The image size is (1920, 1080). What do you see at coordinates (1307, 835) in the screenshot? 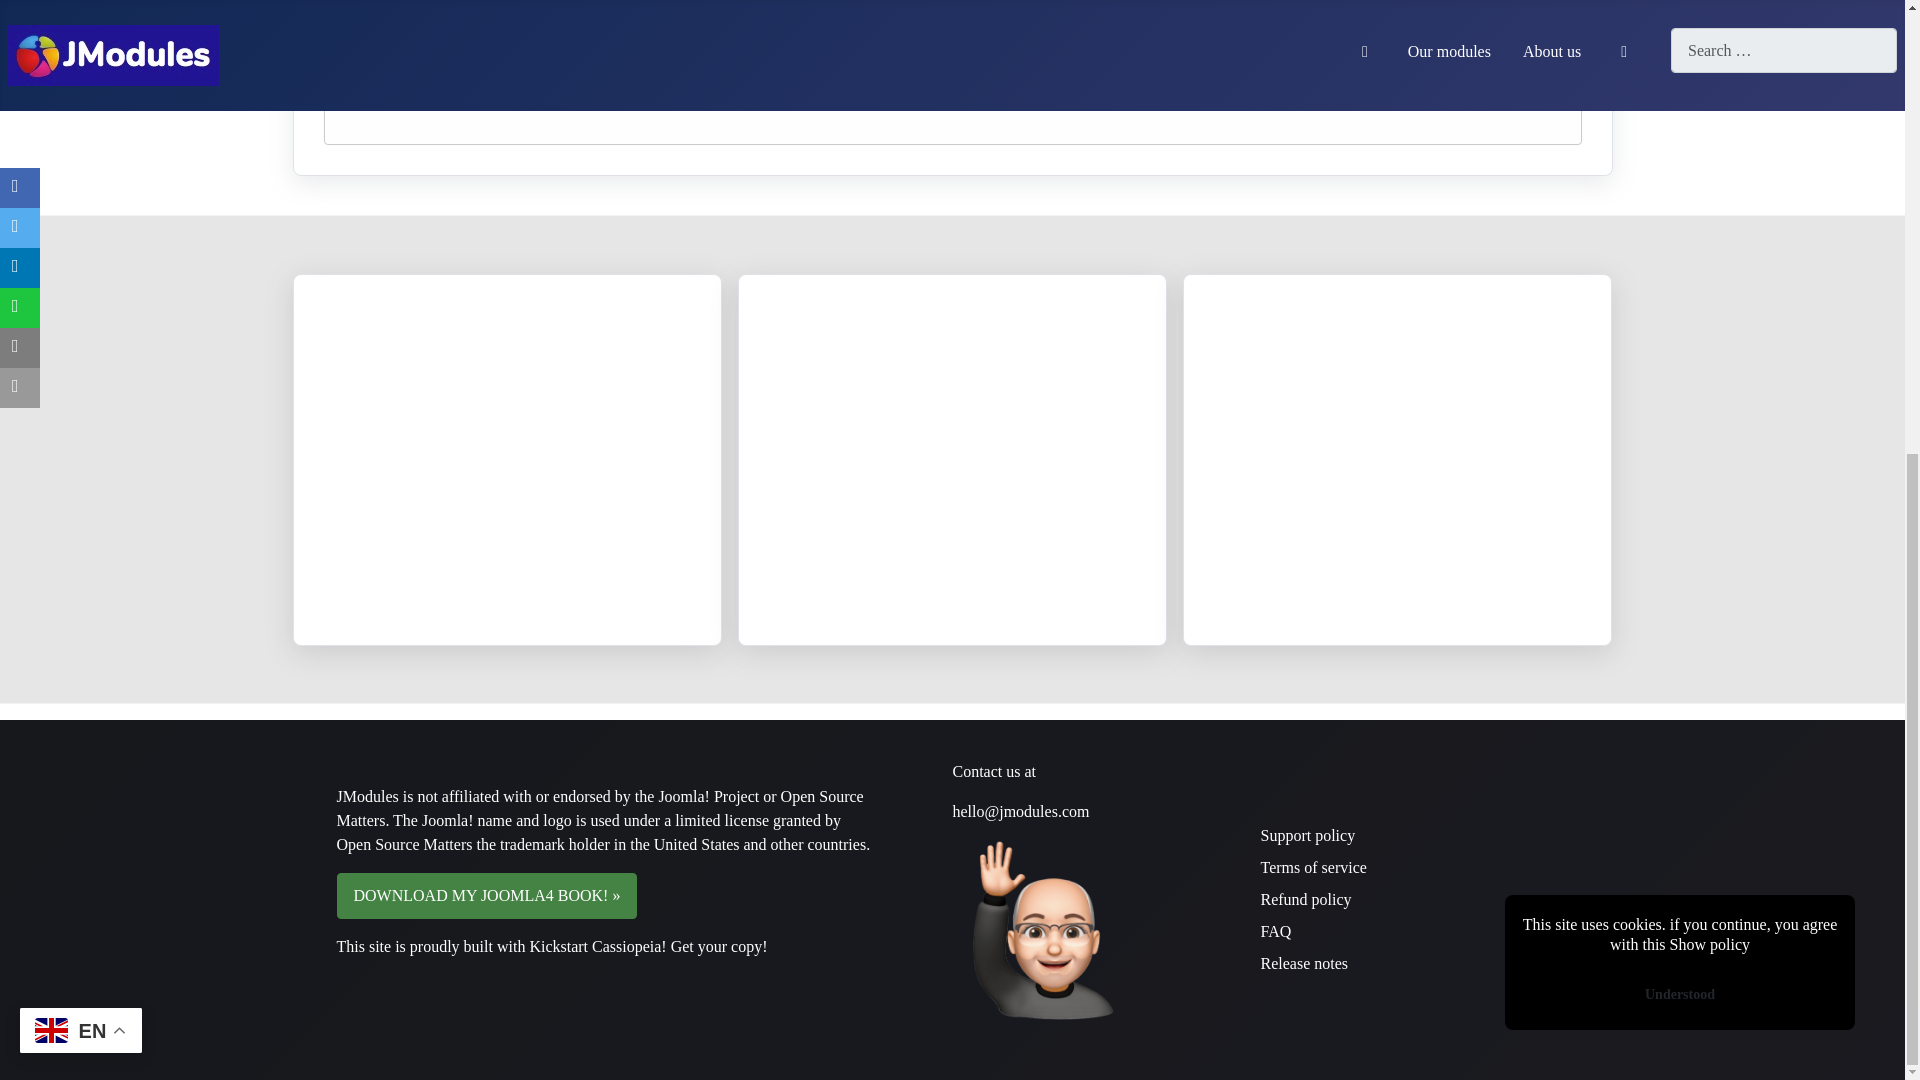
I see `Support policy` at bounding box center [1307, 835].